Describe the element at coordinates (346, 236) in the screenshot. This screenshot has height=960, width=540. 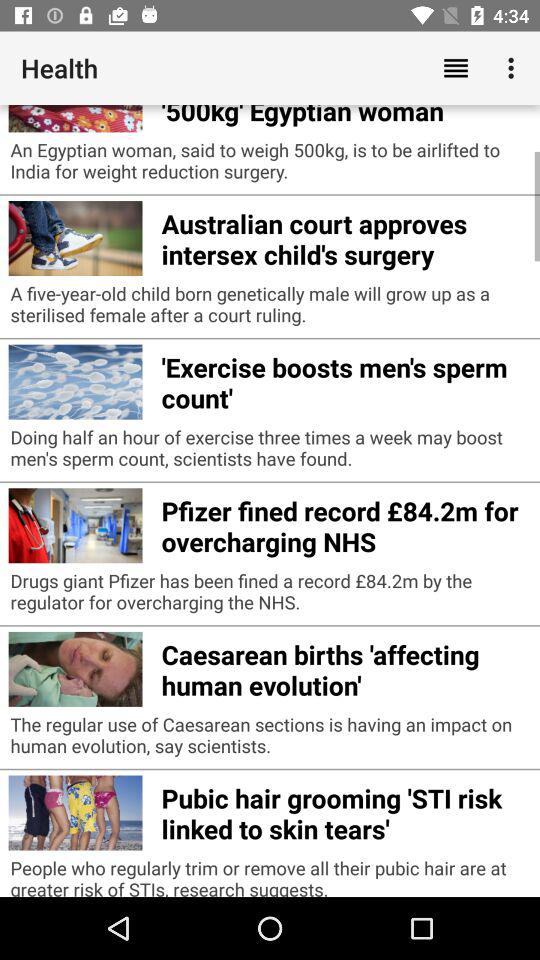
I see `turn off australian court approves` at that location.